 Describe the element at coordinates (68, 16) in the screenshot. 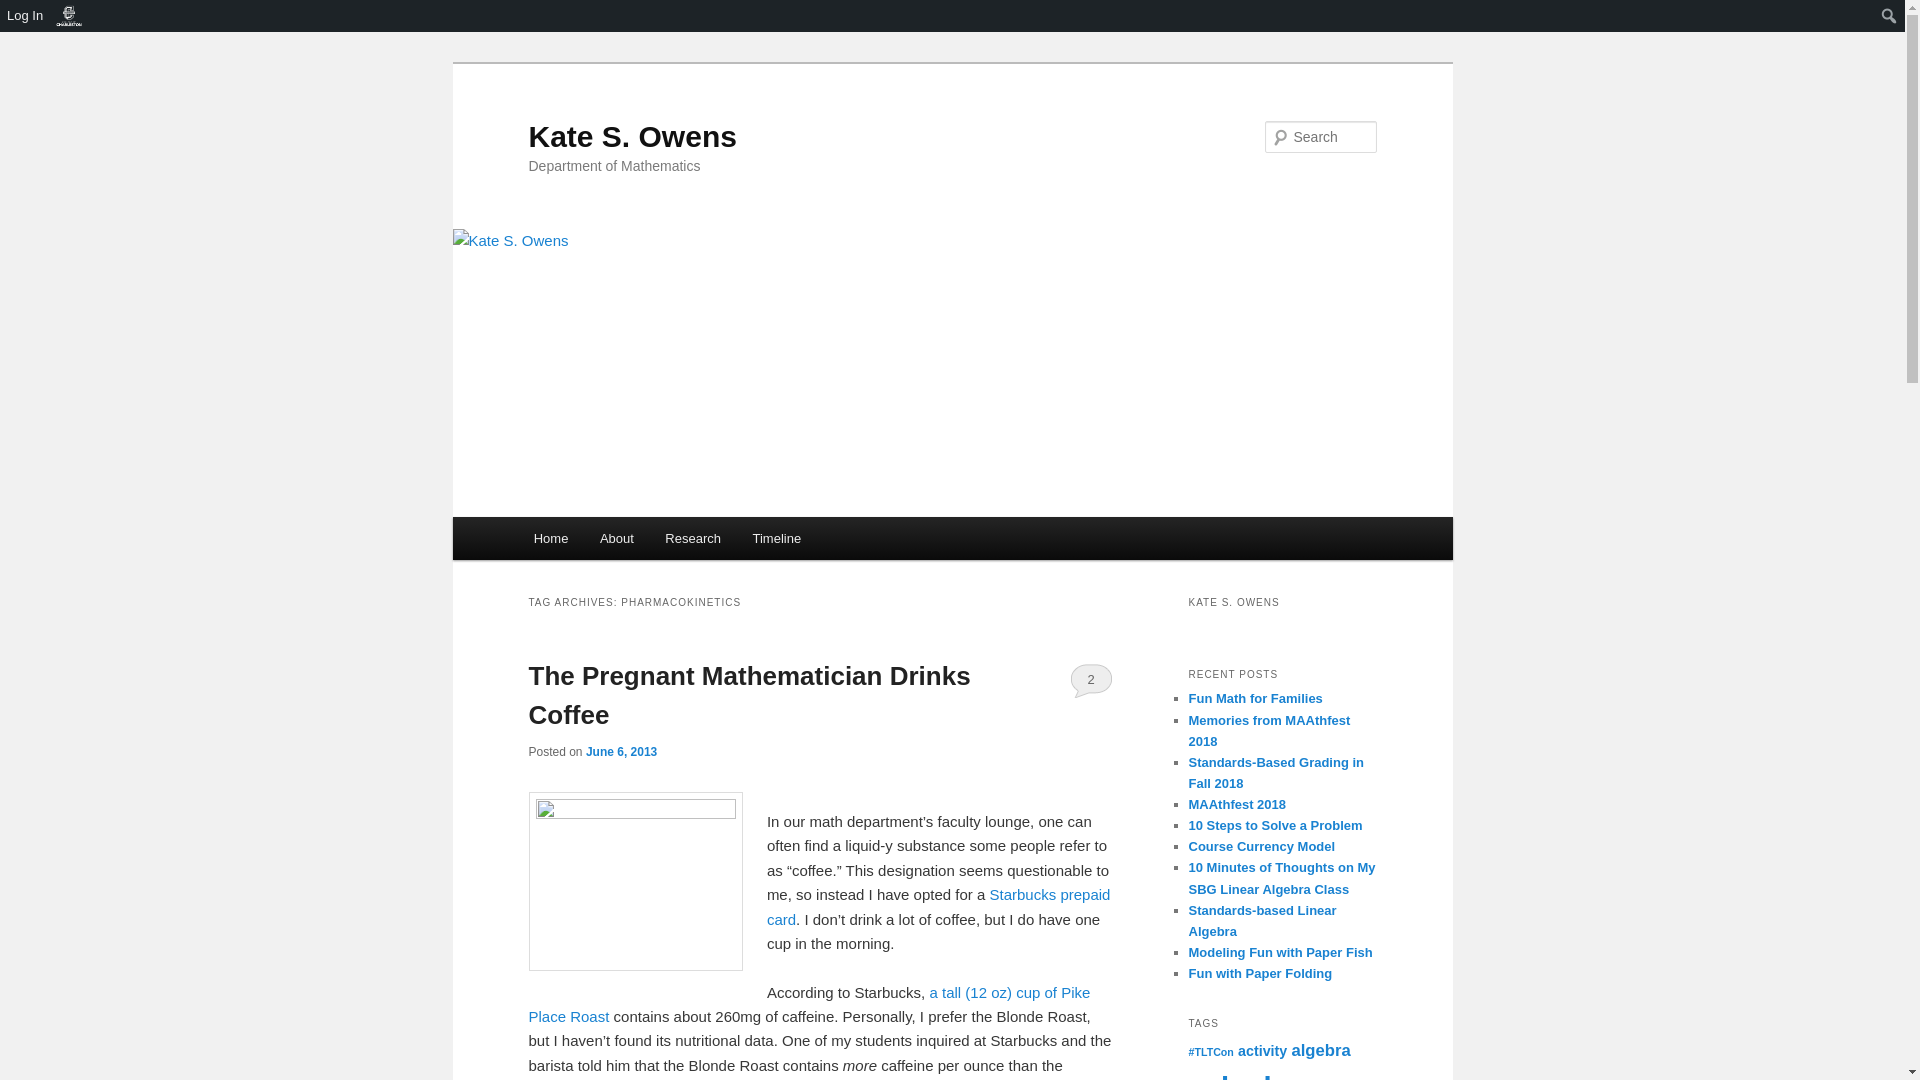

I see `About WordPress` at that location.